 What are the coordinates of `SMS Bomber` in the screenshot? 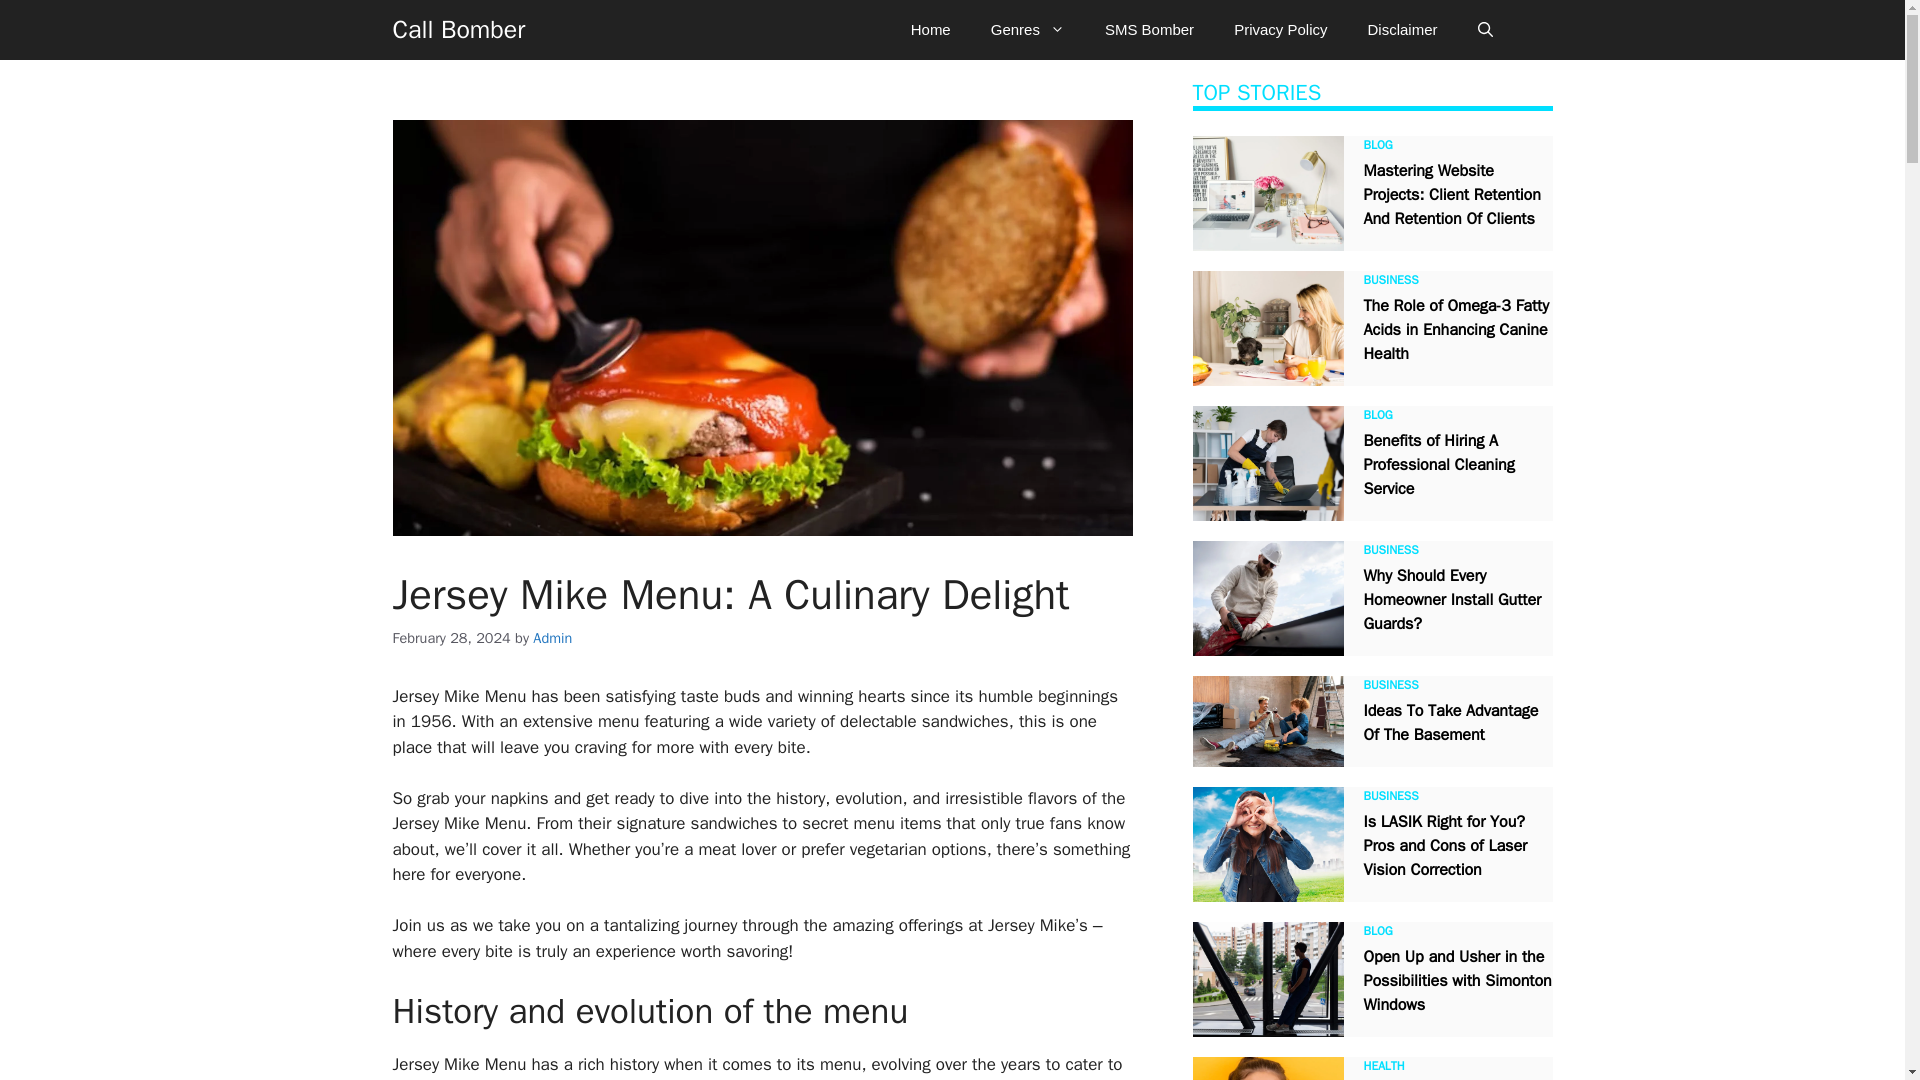 It's located at (1148, 30).